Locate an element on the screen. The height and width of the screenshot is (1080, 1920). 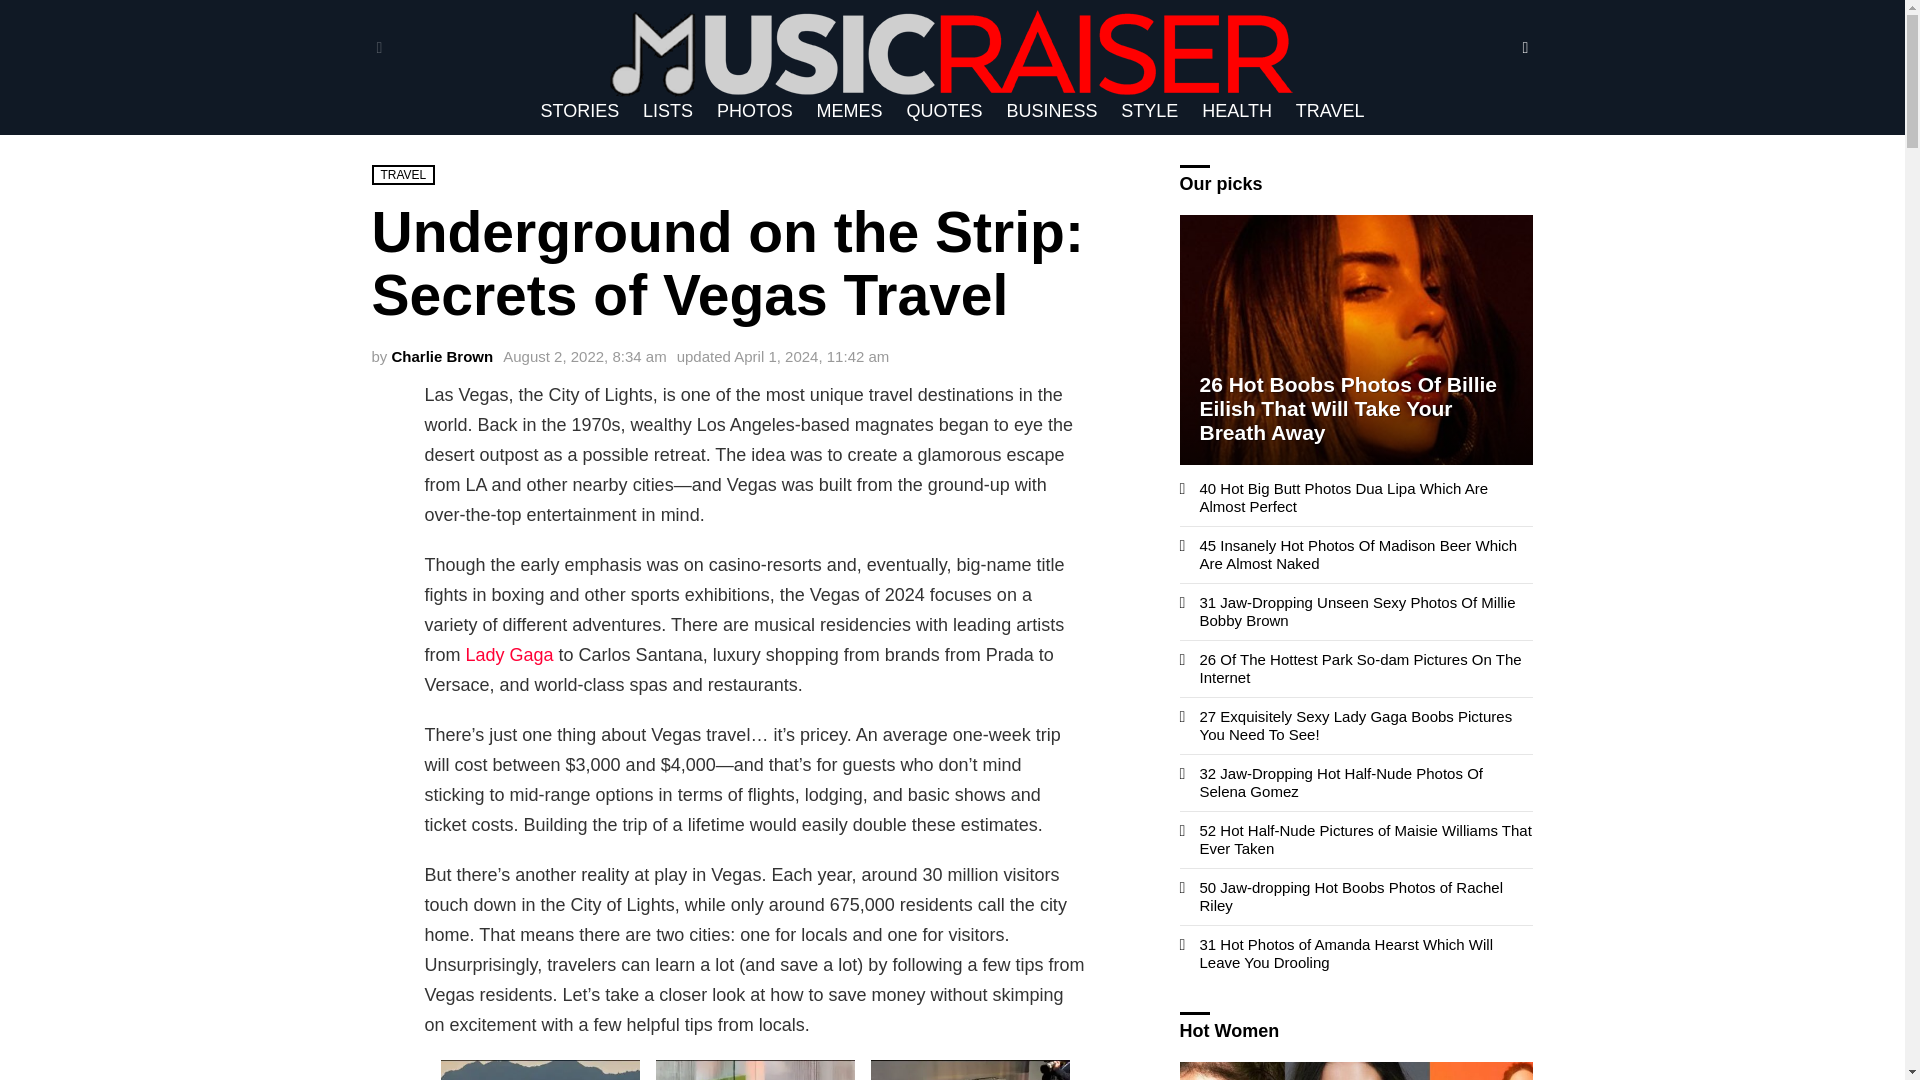
MEMES is located at coordinates (849, 111).